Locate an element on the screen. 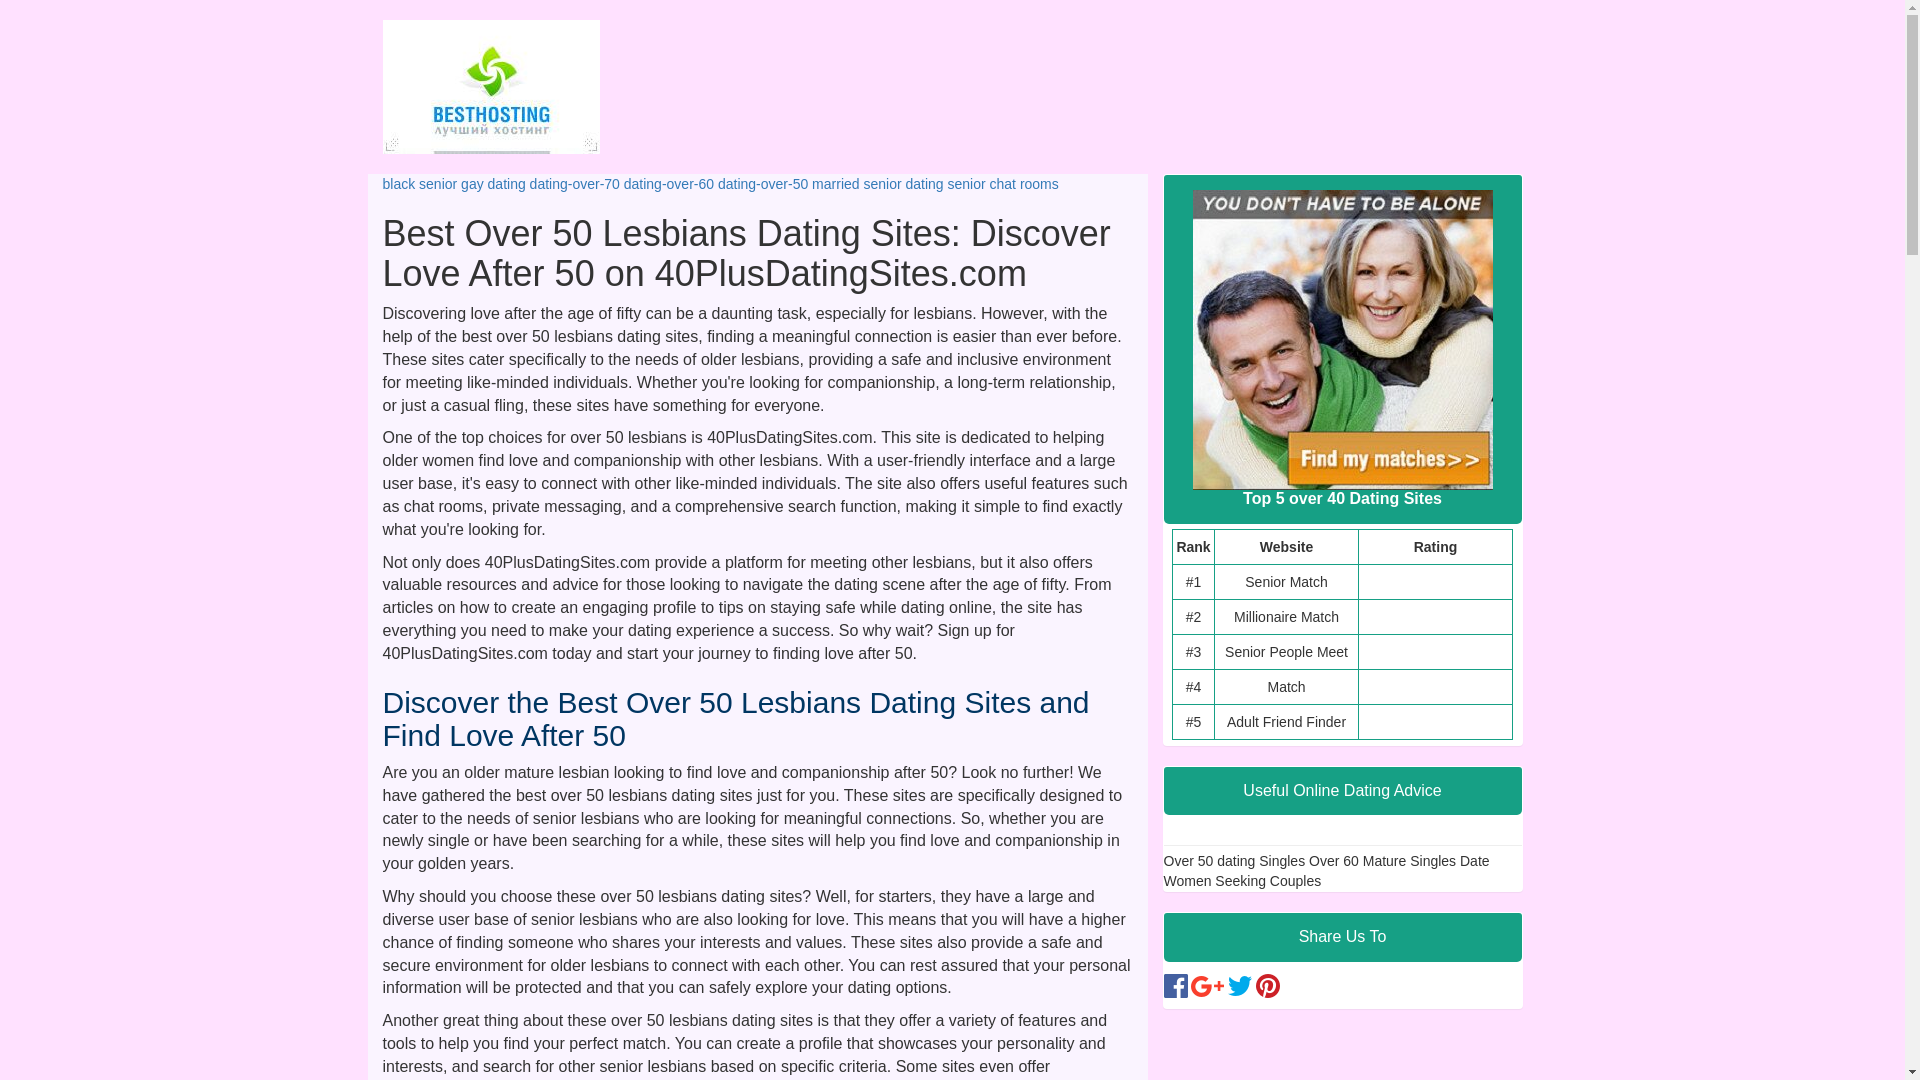 This screenshot has height=1080, width=1920. dating-over-70 is located at coordinates (575, 184).